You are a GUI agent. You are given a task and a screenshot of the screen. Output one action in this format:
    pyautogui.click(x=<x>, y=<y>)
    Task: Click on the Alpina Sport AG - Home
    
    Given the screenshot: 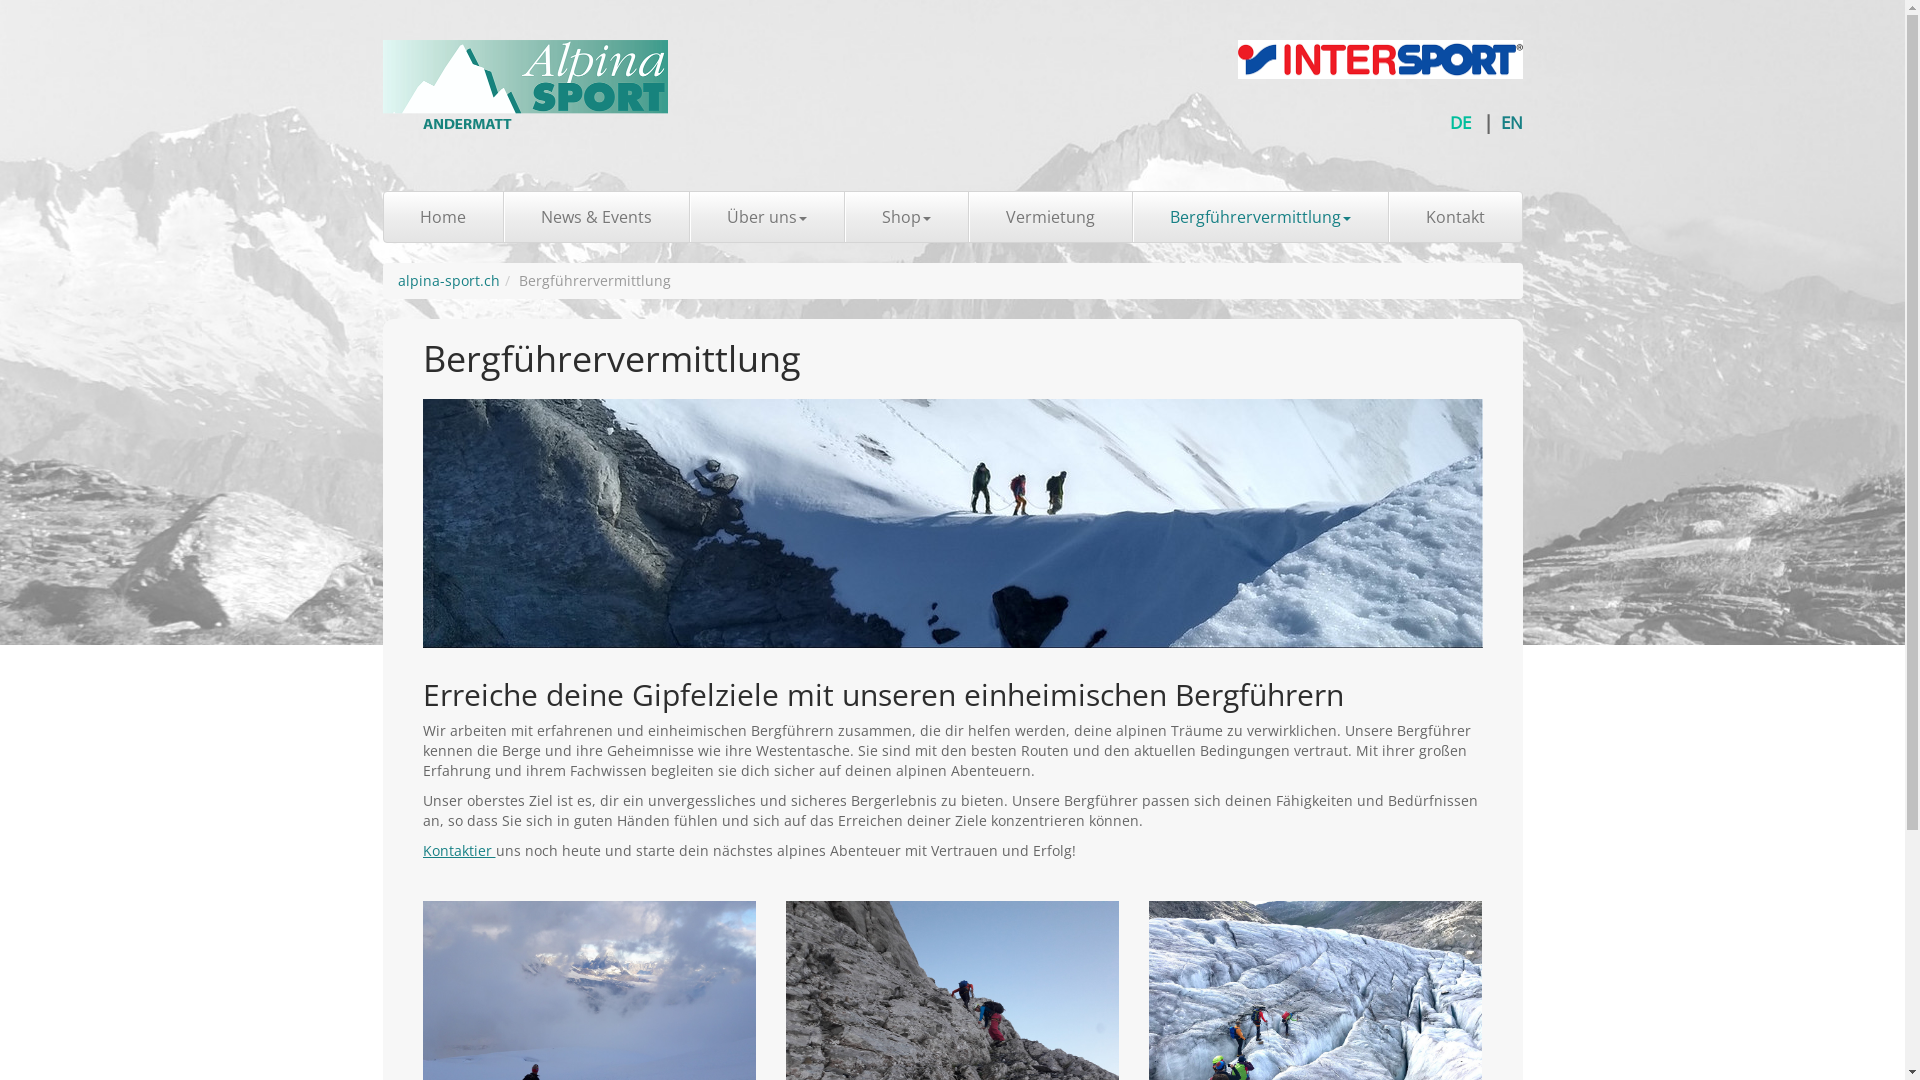 What is the action you would take?
    pyautogui.click(x=524, y=84)
    